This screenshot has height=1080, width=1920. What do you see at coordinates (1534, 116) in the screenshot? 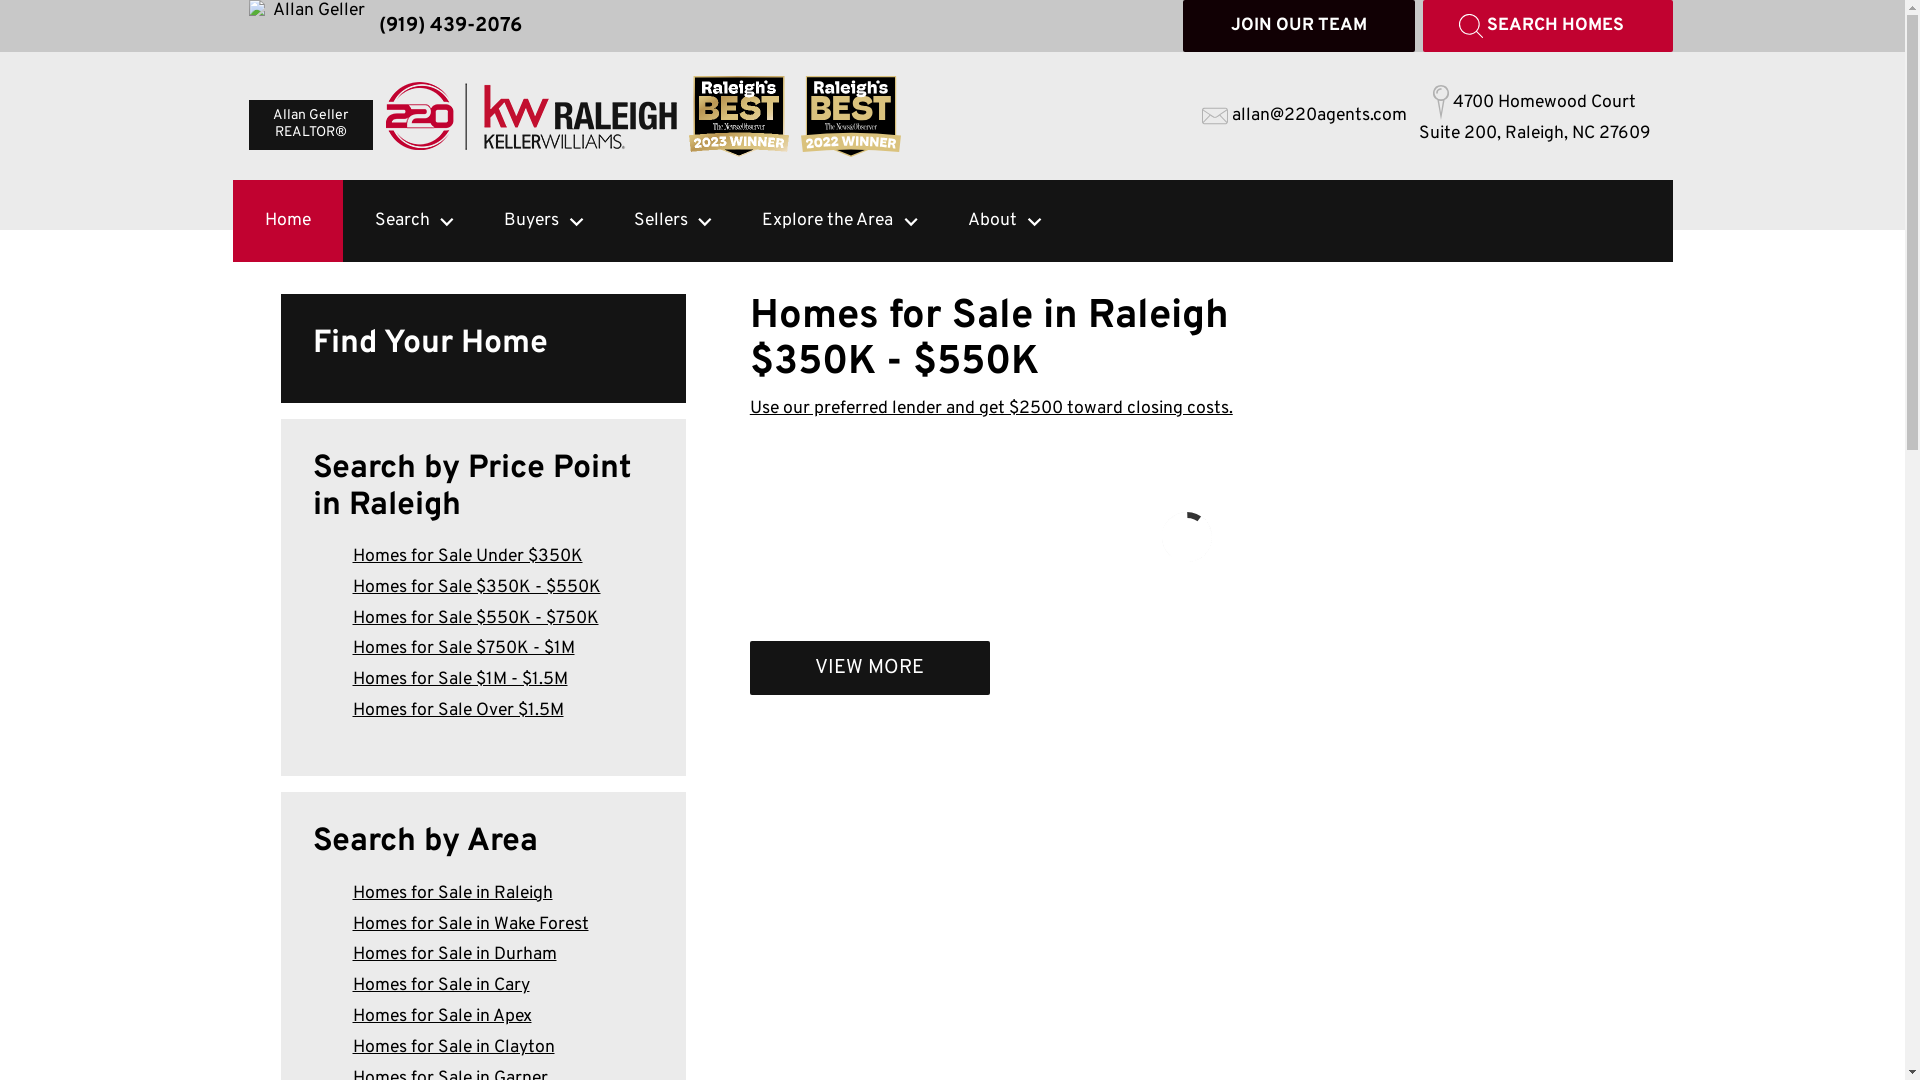
I see `4700 Homewood Court
Suite 200, Raleigh, NC 27609` at bounding box center [1534, 116].